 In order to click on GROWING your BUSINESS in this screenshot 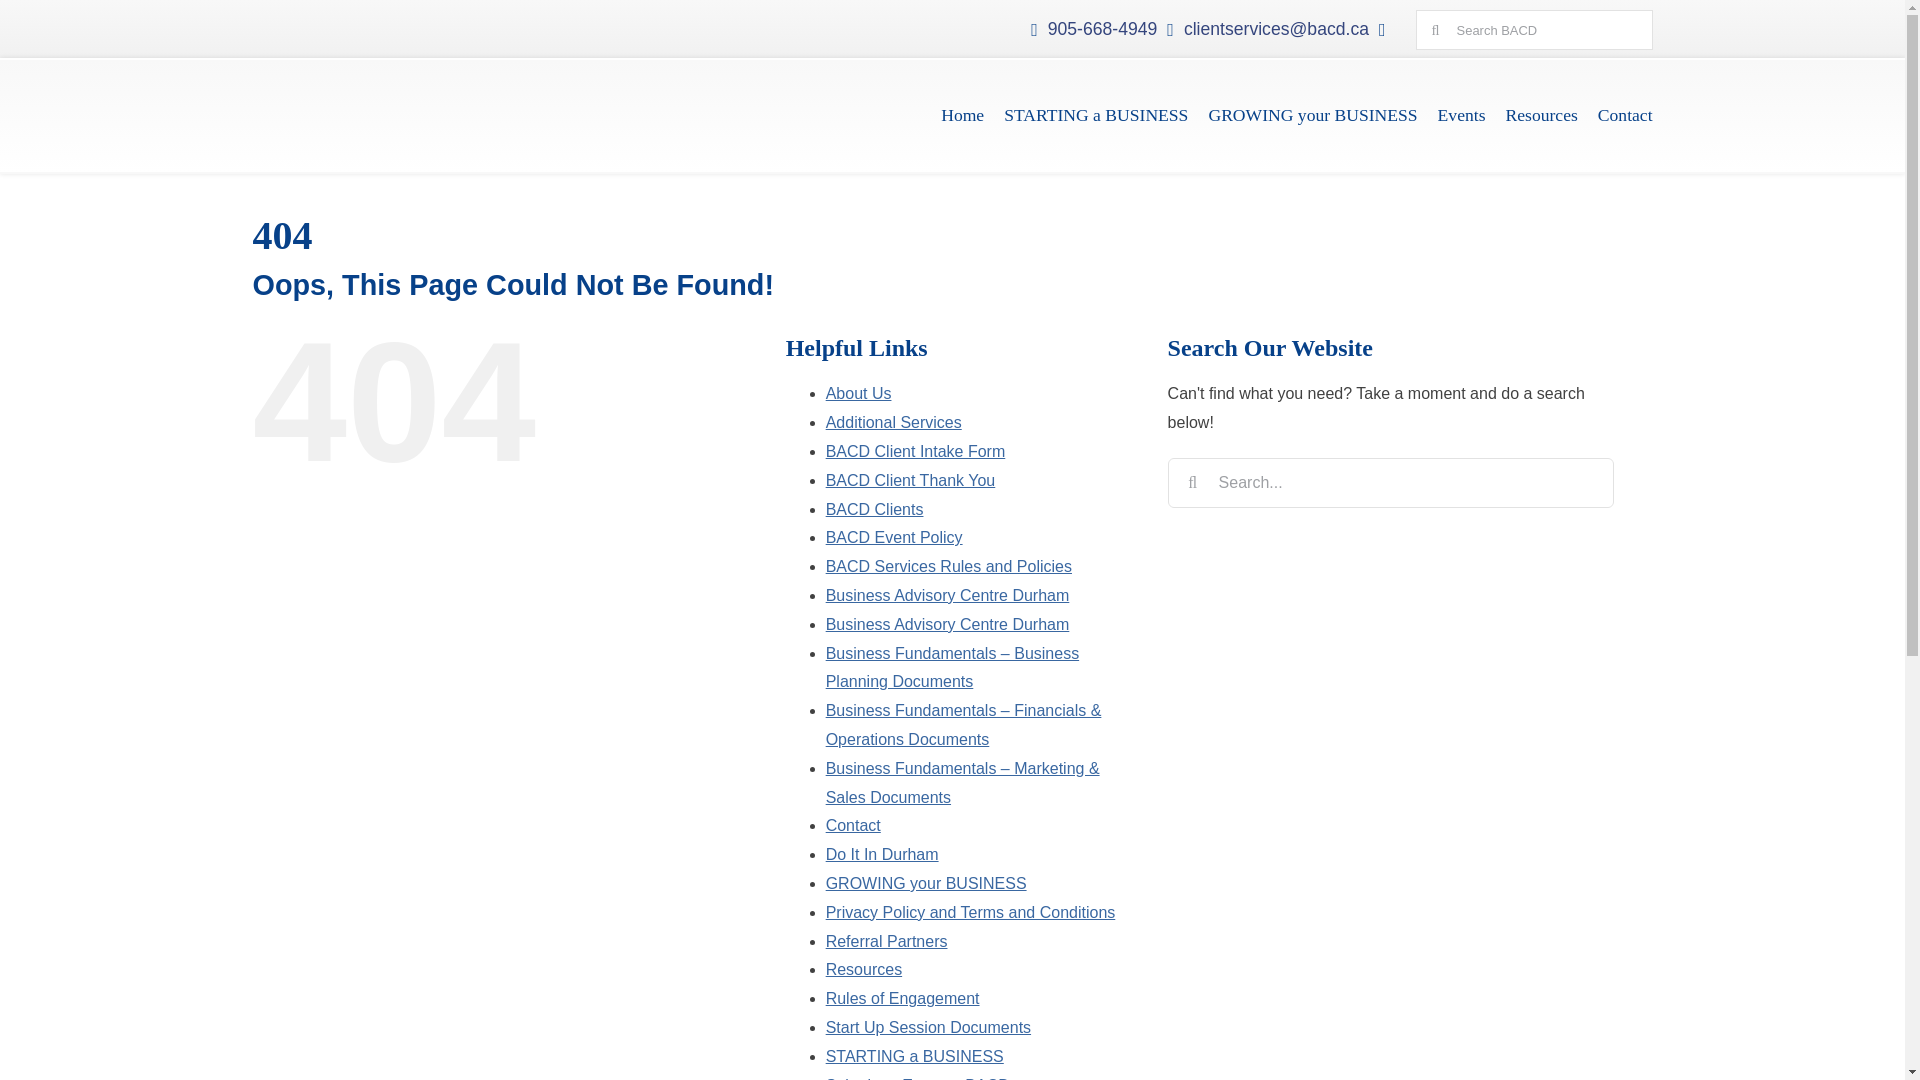, I will do `click(1312, 116)`.